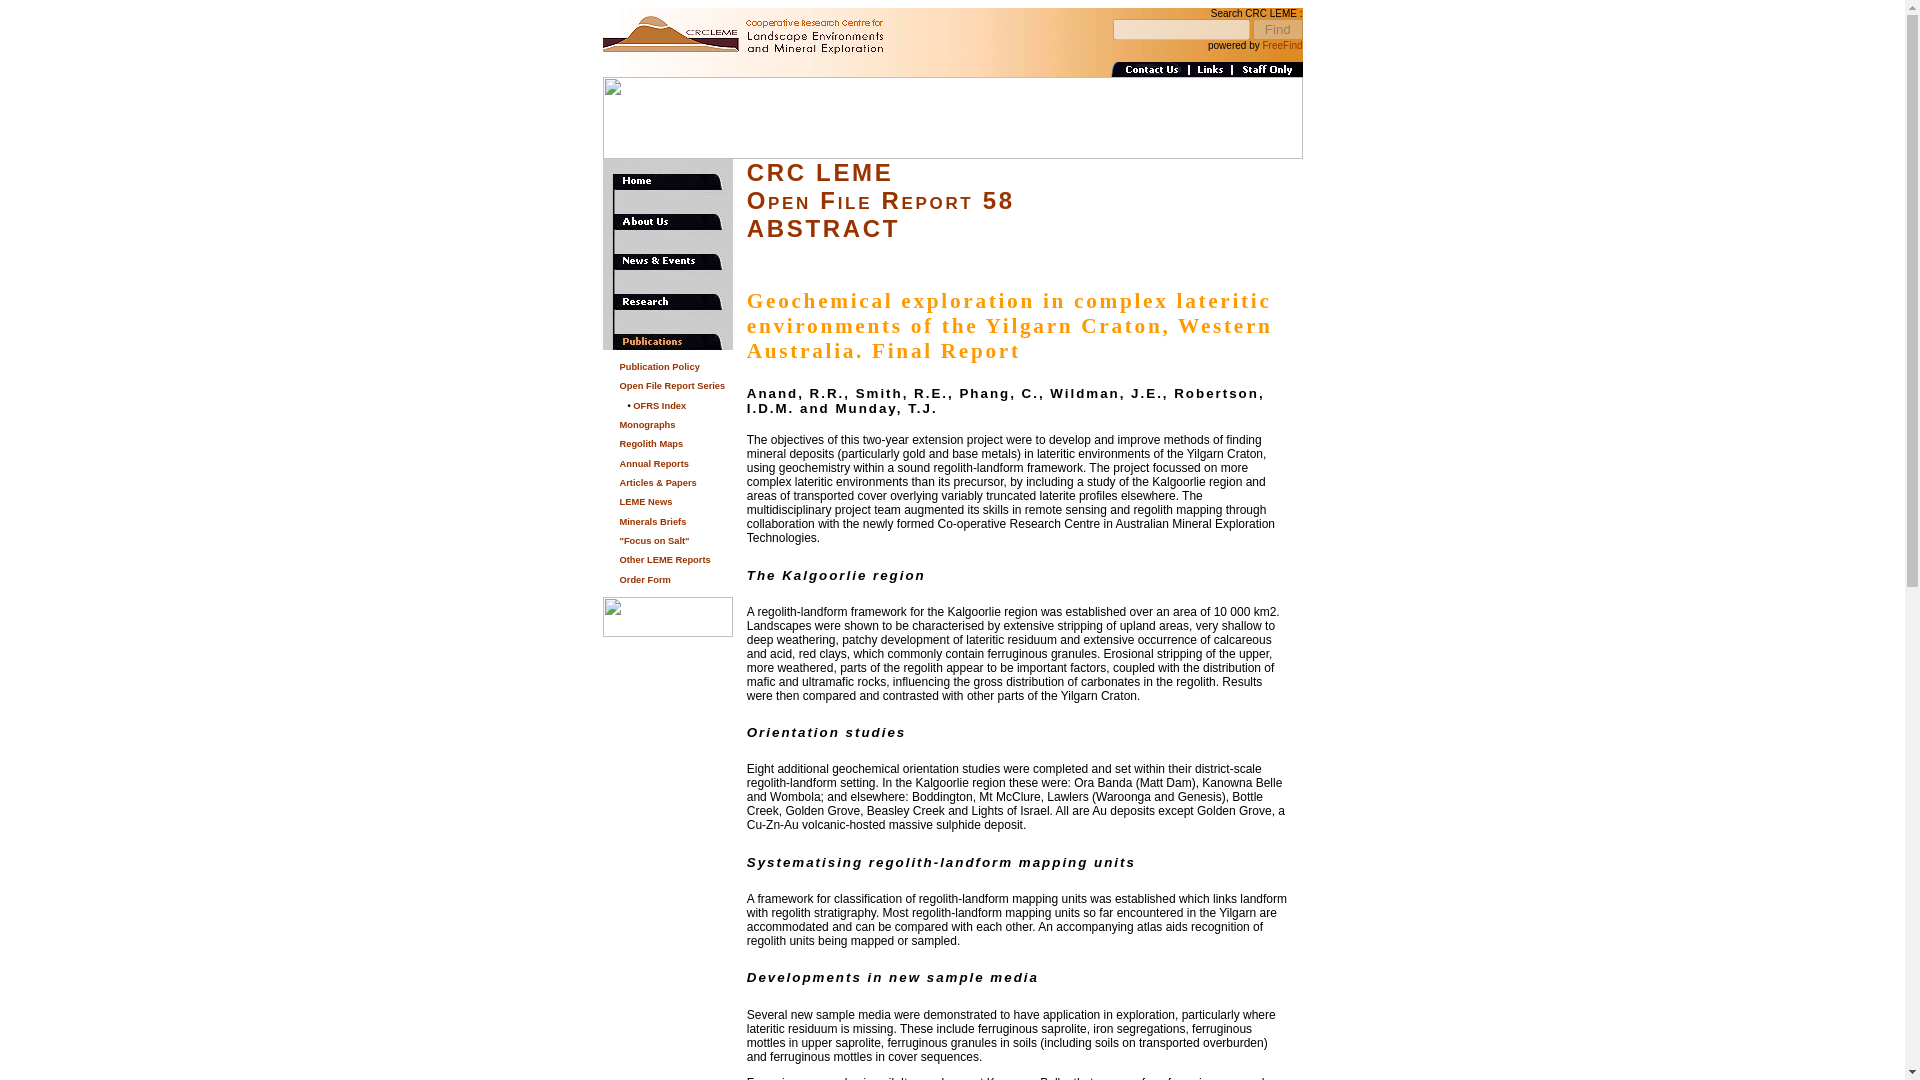 This screenshot has width=1920, height=1080. Describe the element at coordinates (672, 386) in the screenshot. I see `Open File Report Series` at that location.